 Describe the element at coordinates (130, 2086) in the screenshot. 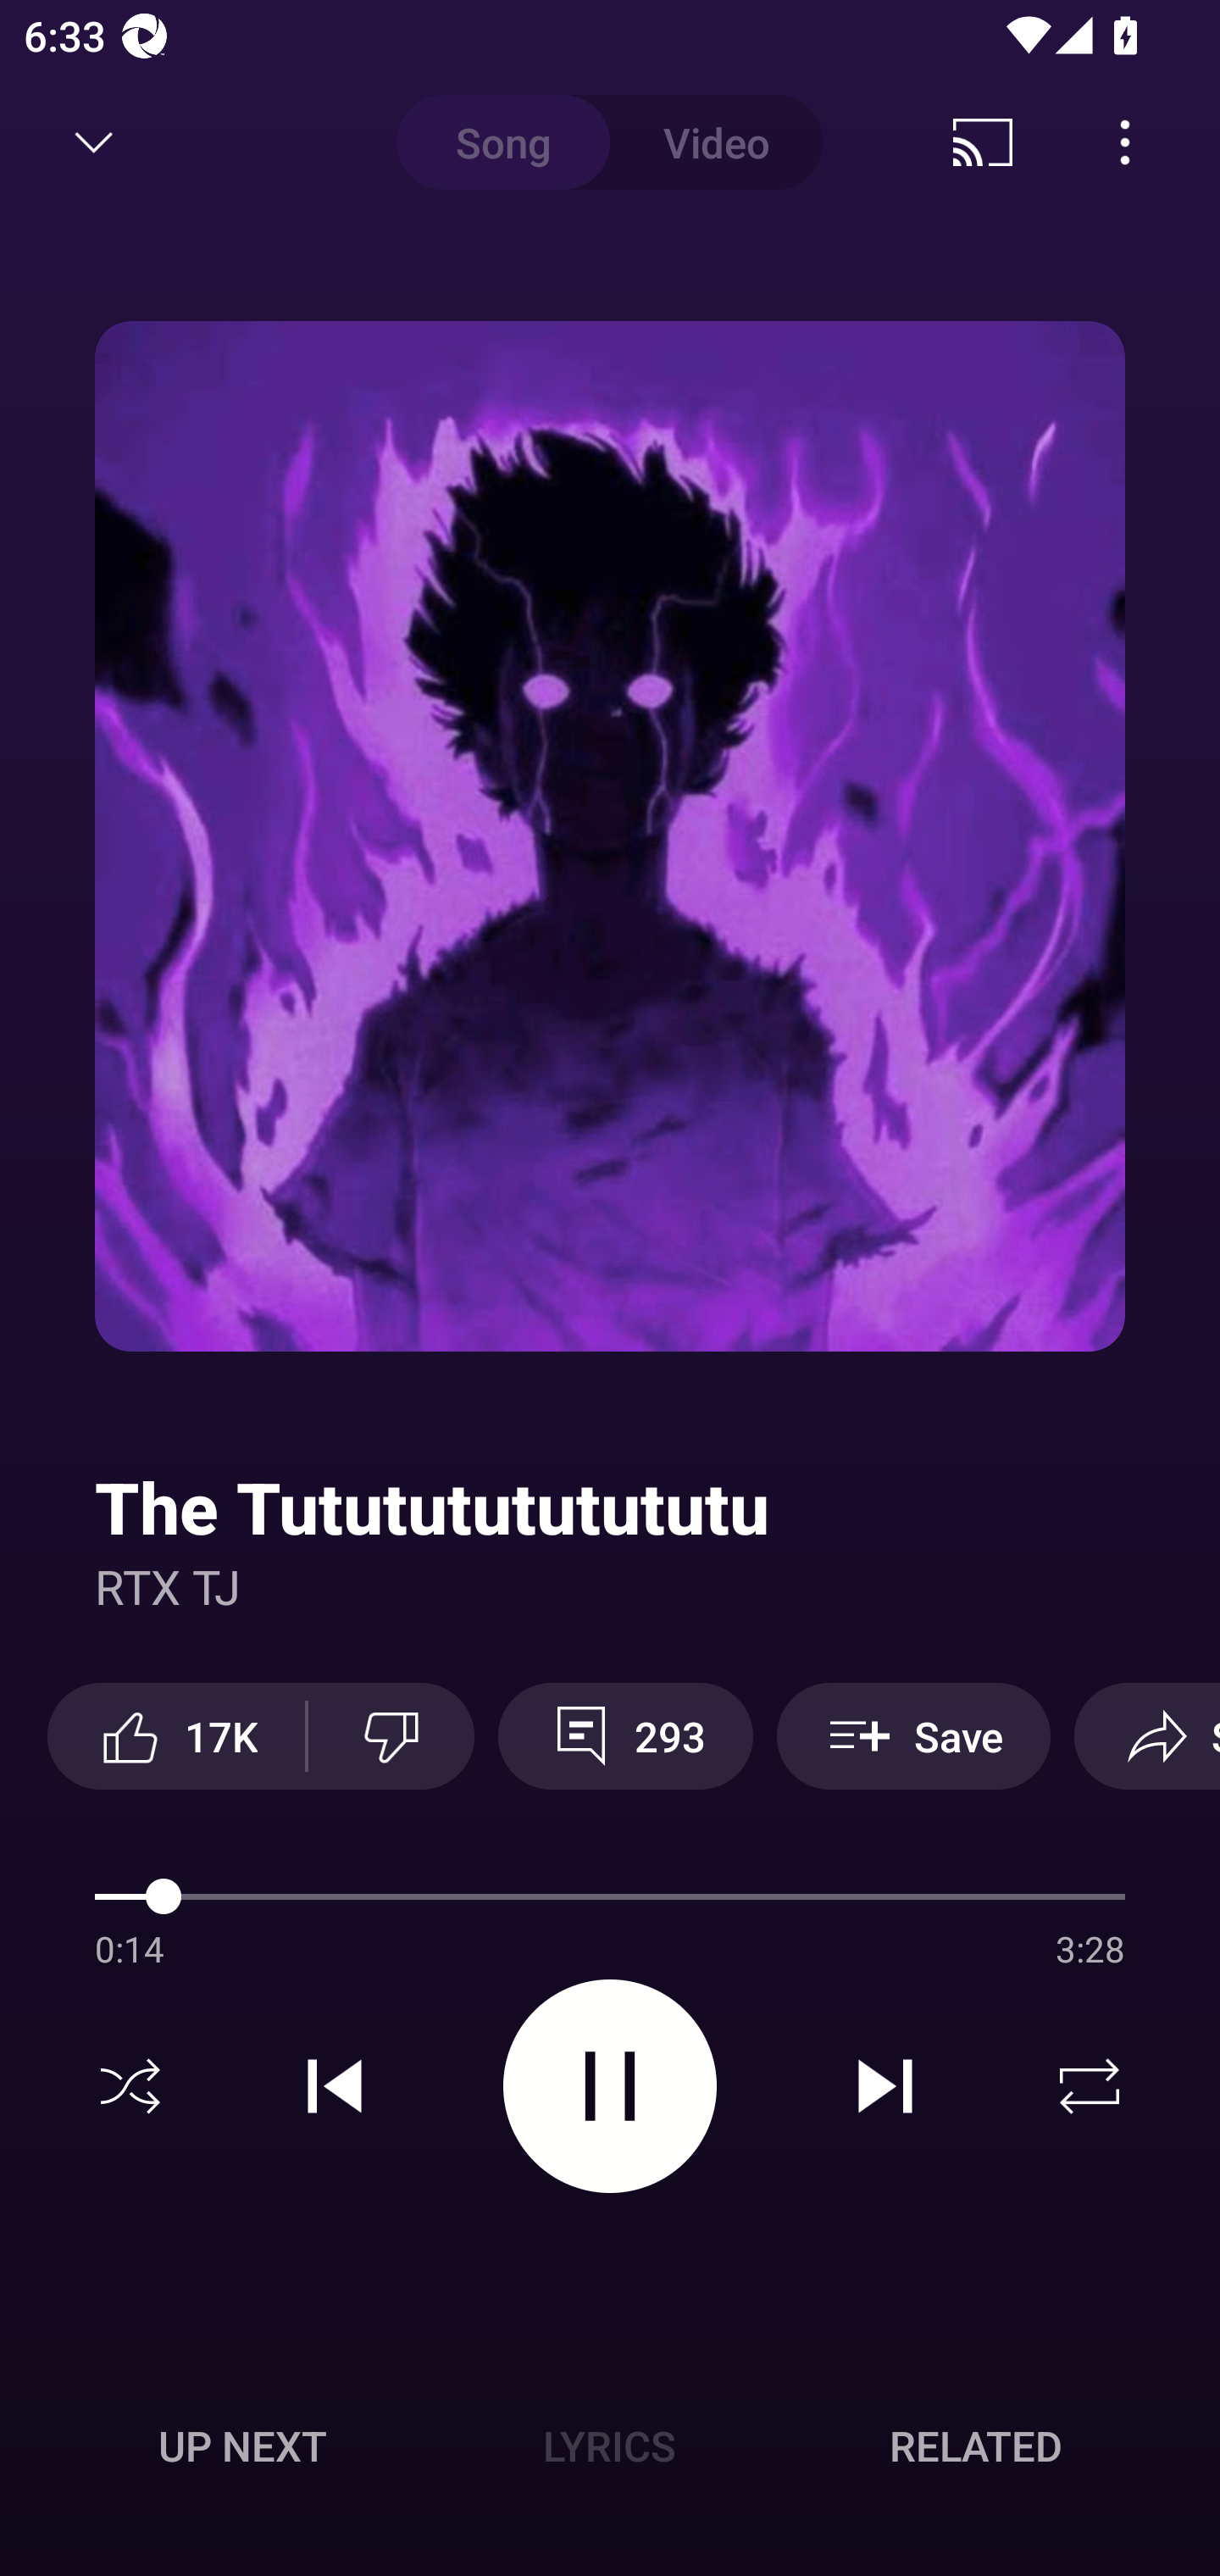

I see `Shuffle off` at that location.